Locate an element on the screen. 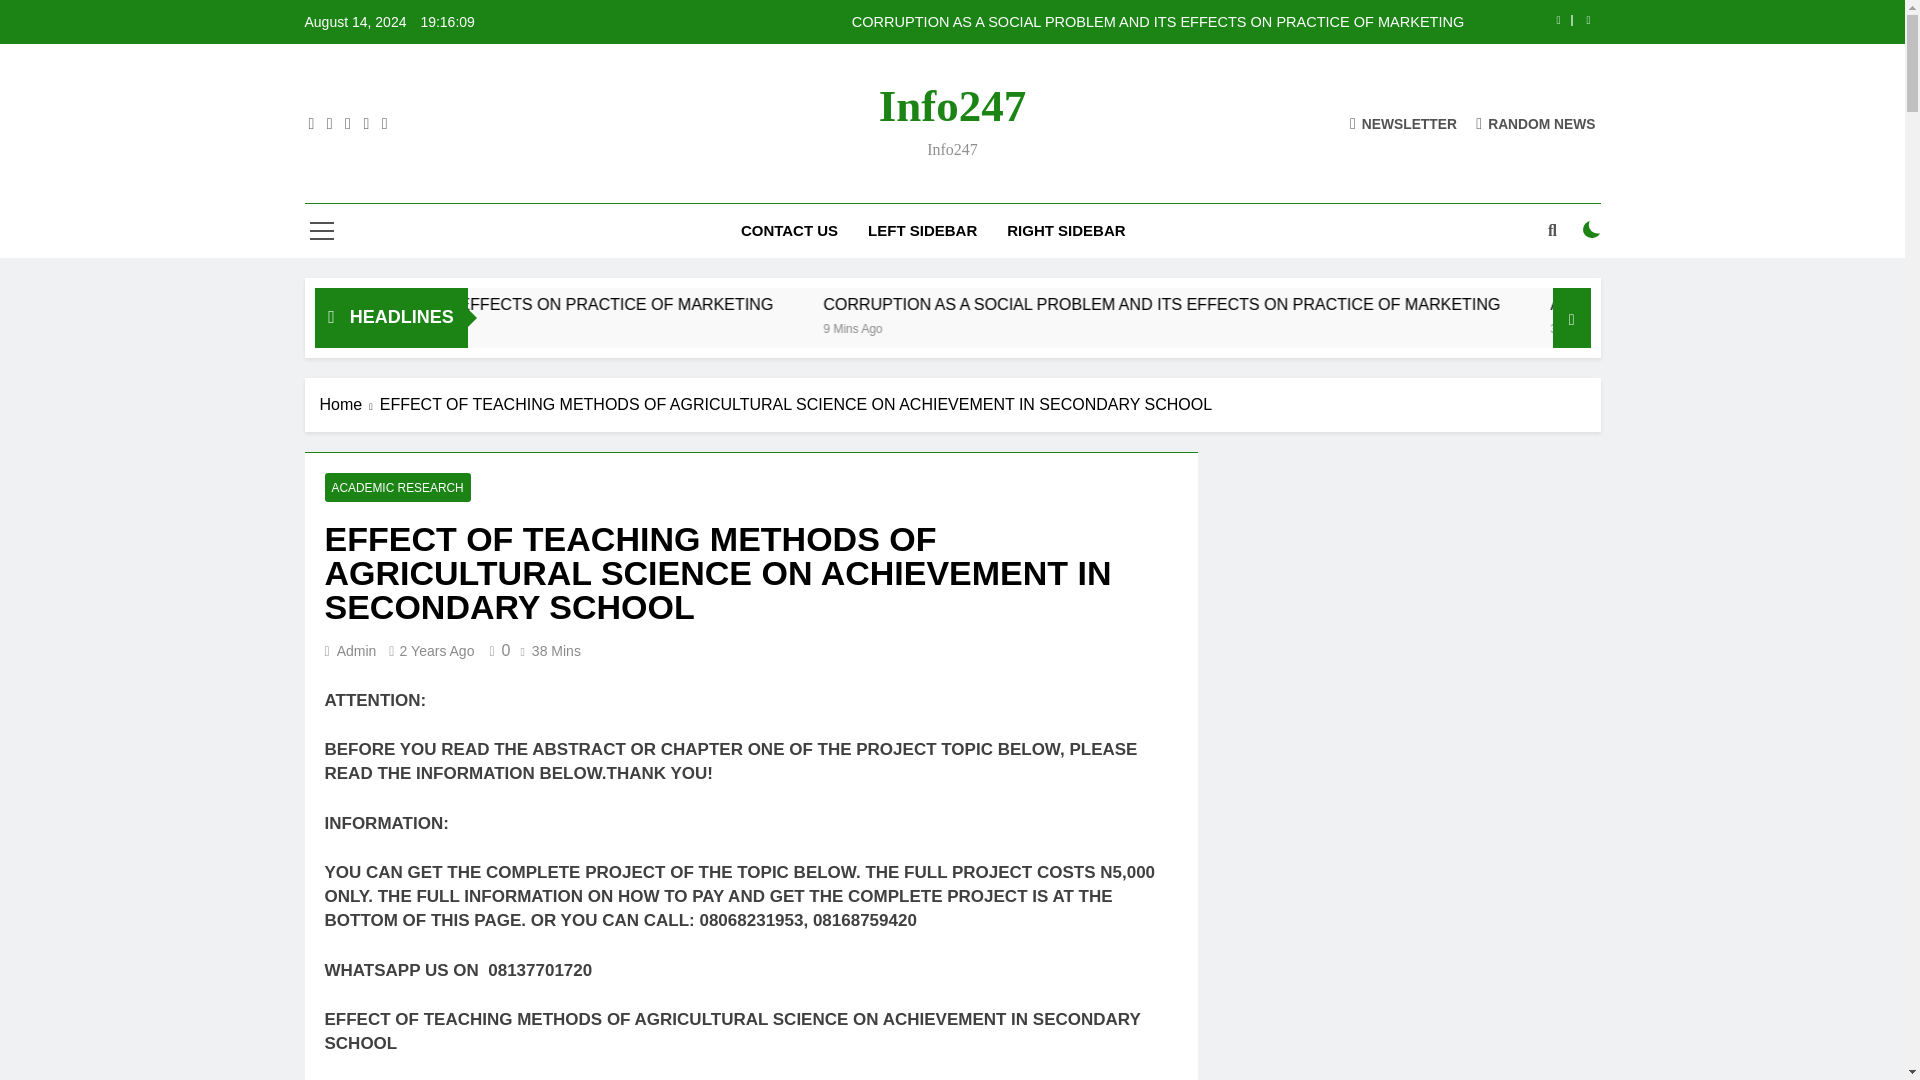 The image size is (1920, 1080). LEFT SIDEBAR is located at coordinates (922, 231).